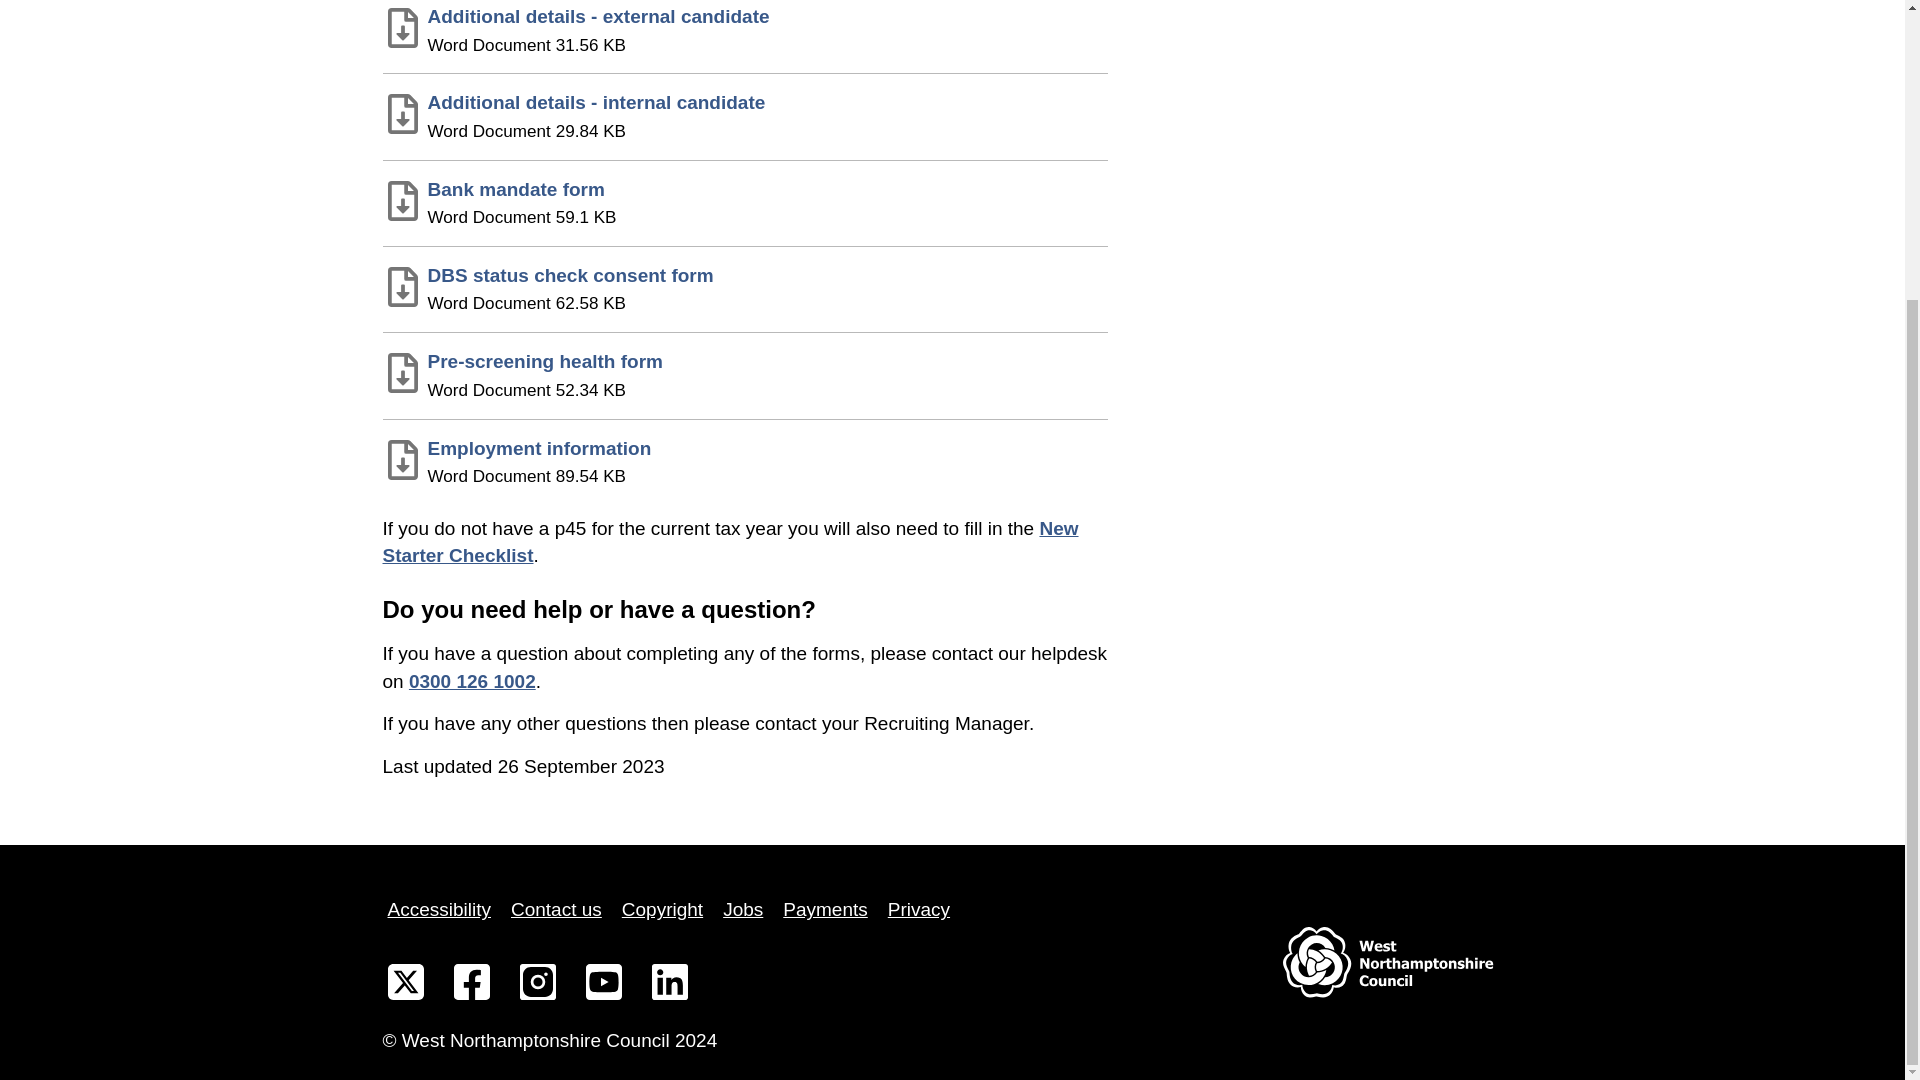  Describe the element at coordinates (744, 195) in the screenshot. I see `Contact us` at that location.